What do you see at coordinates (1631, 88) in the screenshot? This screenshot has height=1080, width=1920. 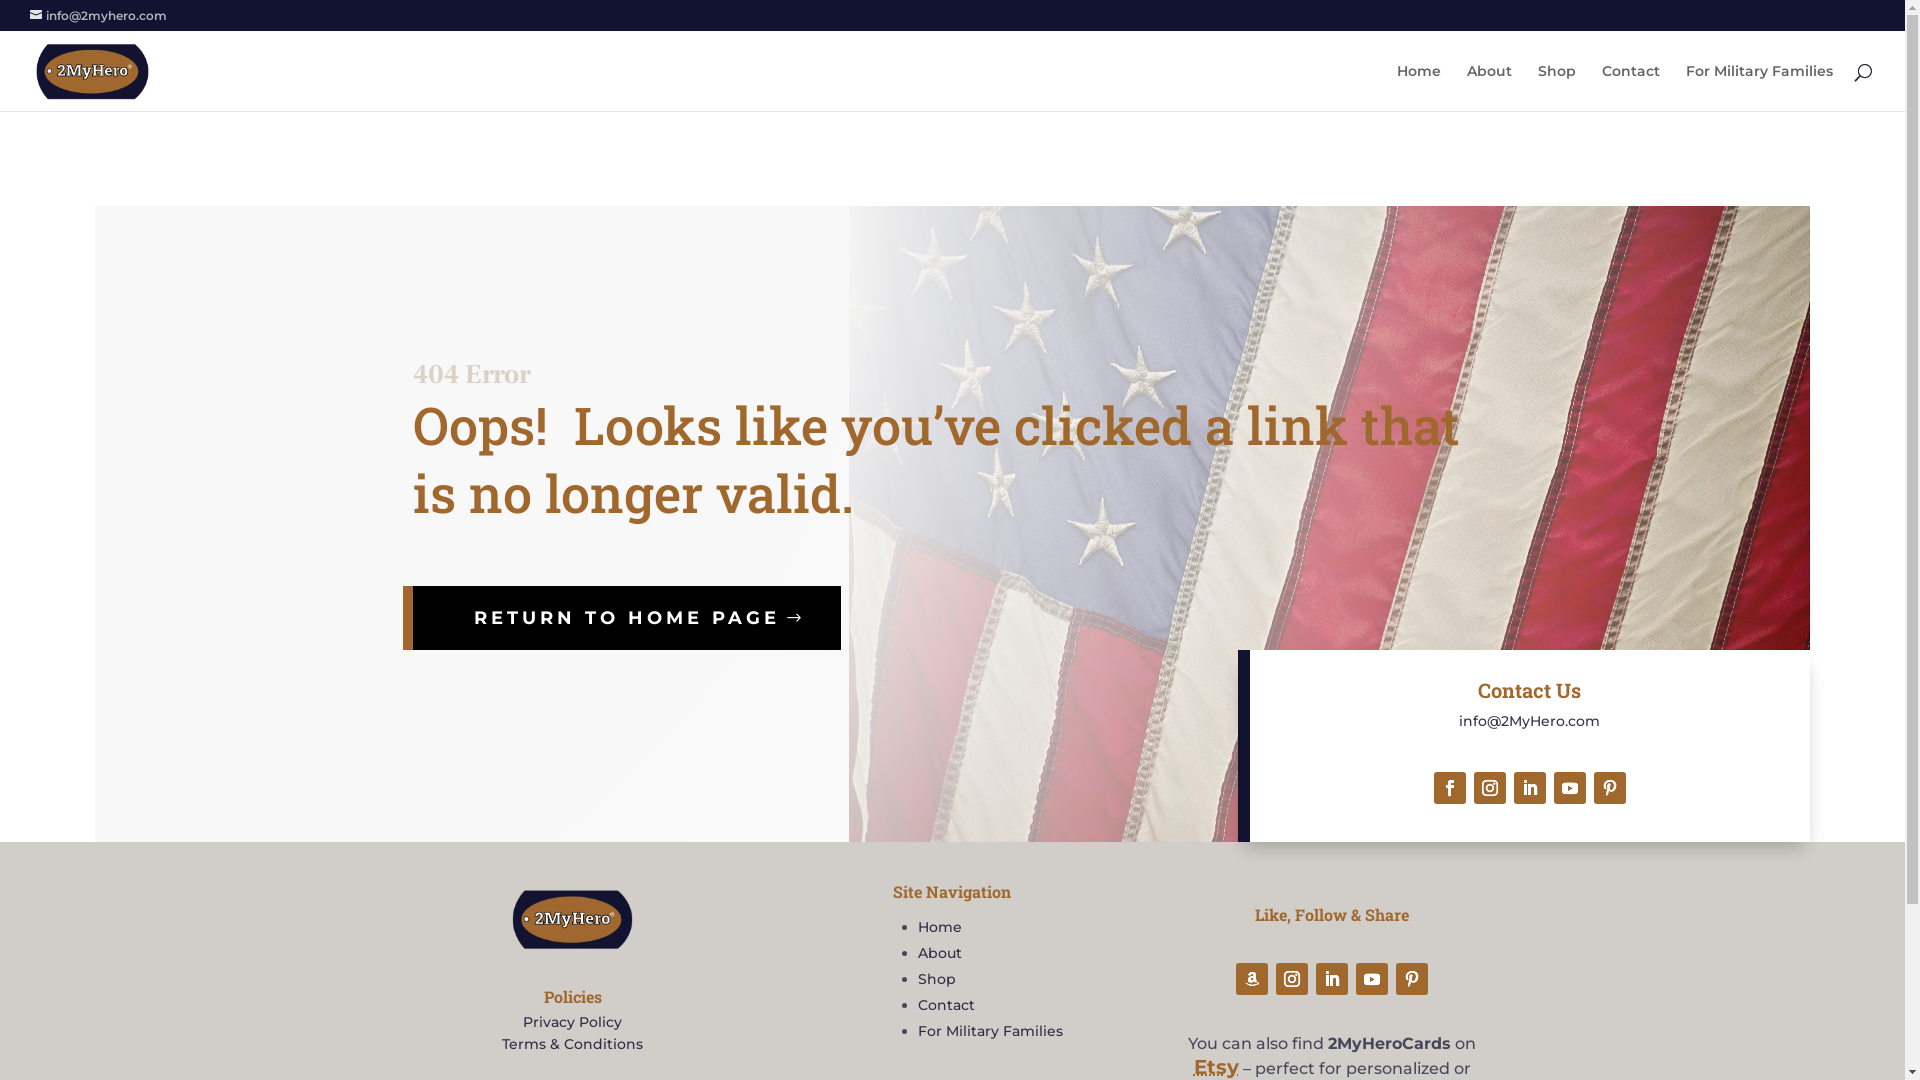 I see `Contact` at bounding box center [1631, 88].